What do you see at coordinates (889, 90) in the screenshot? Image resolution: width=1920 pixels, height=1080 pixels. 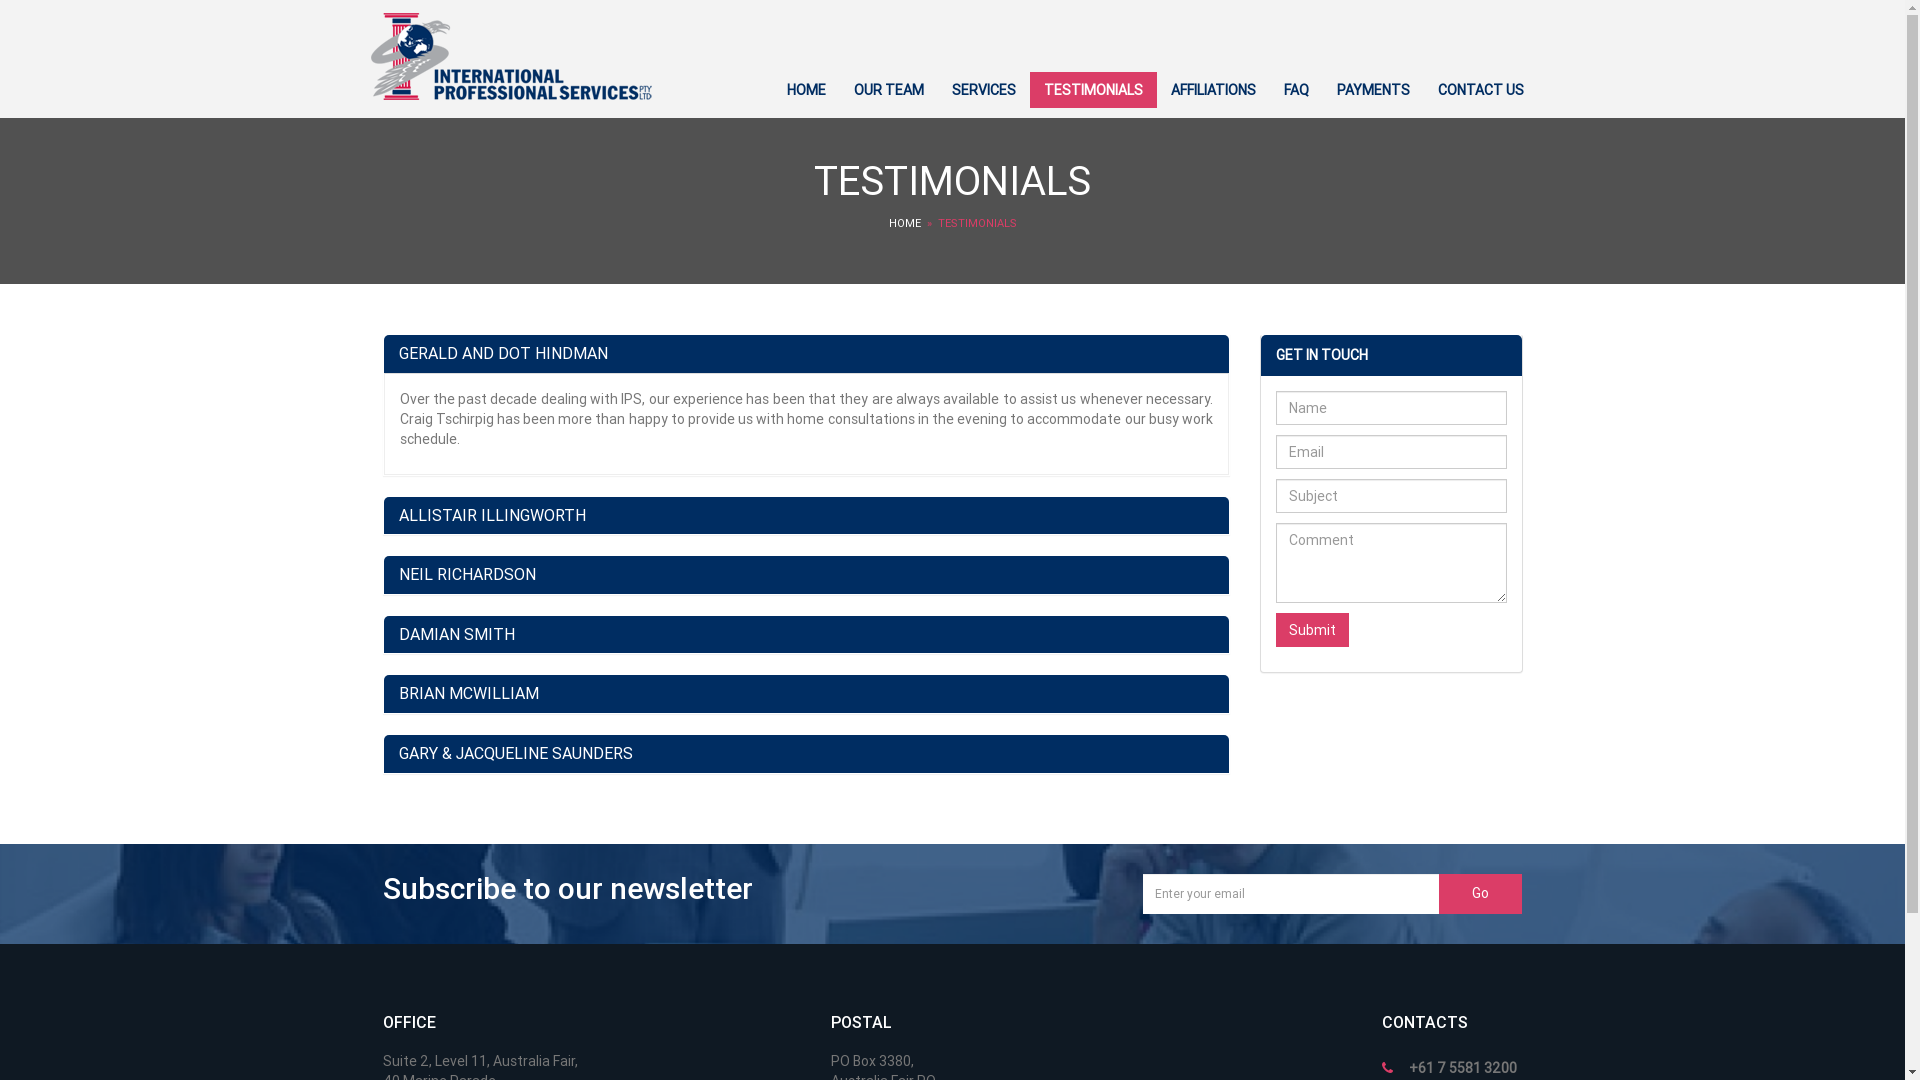 I see `OUR TEAM` at bounding box center [889, 90].